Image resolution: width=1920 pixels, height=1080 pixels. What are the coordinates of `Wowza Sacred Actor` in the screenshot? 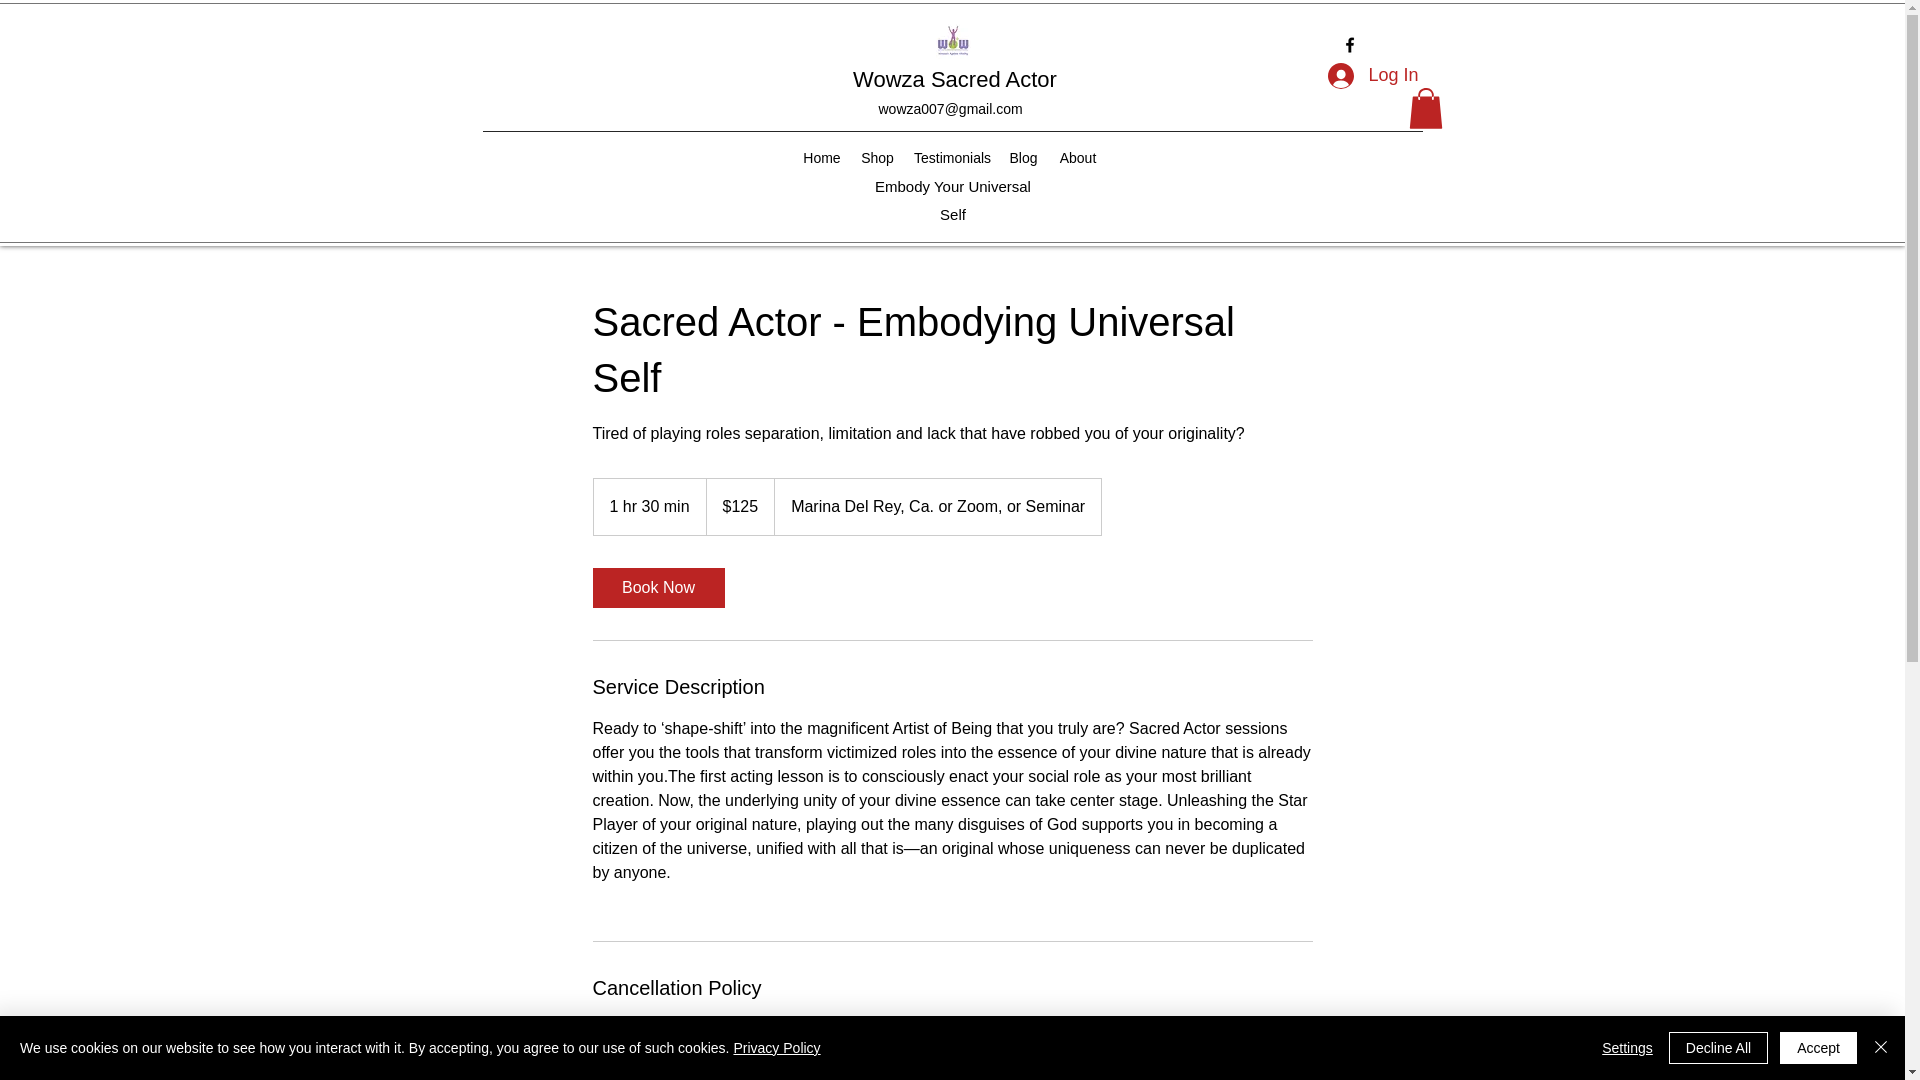 It's located at (954, 78).